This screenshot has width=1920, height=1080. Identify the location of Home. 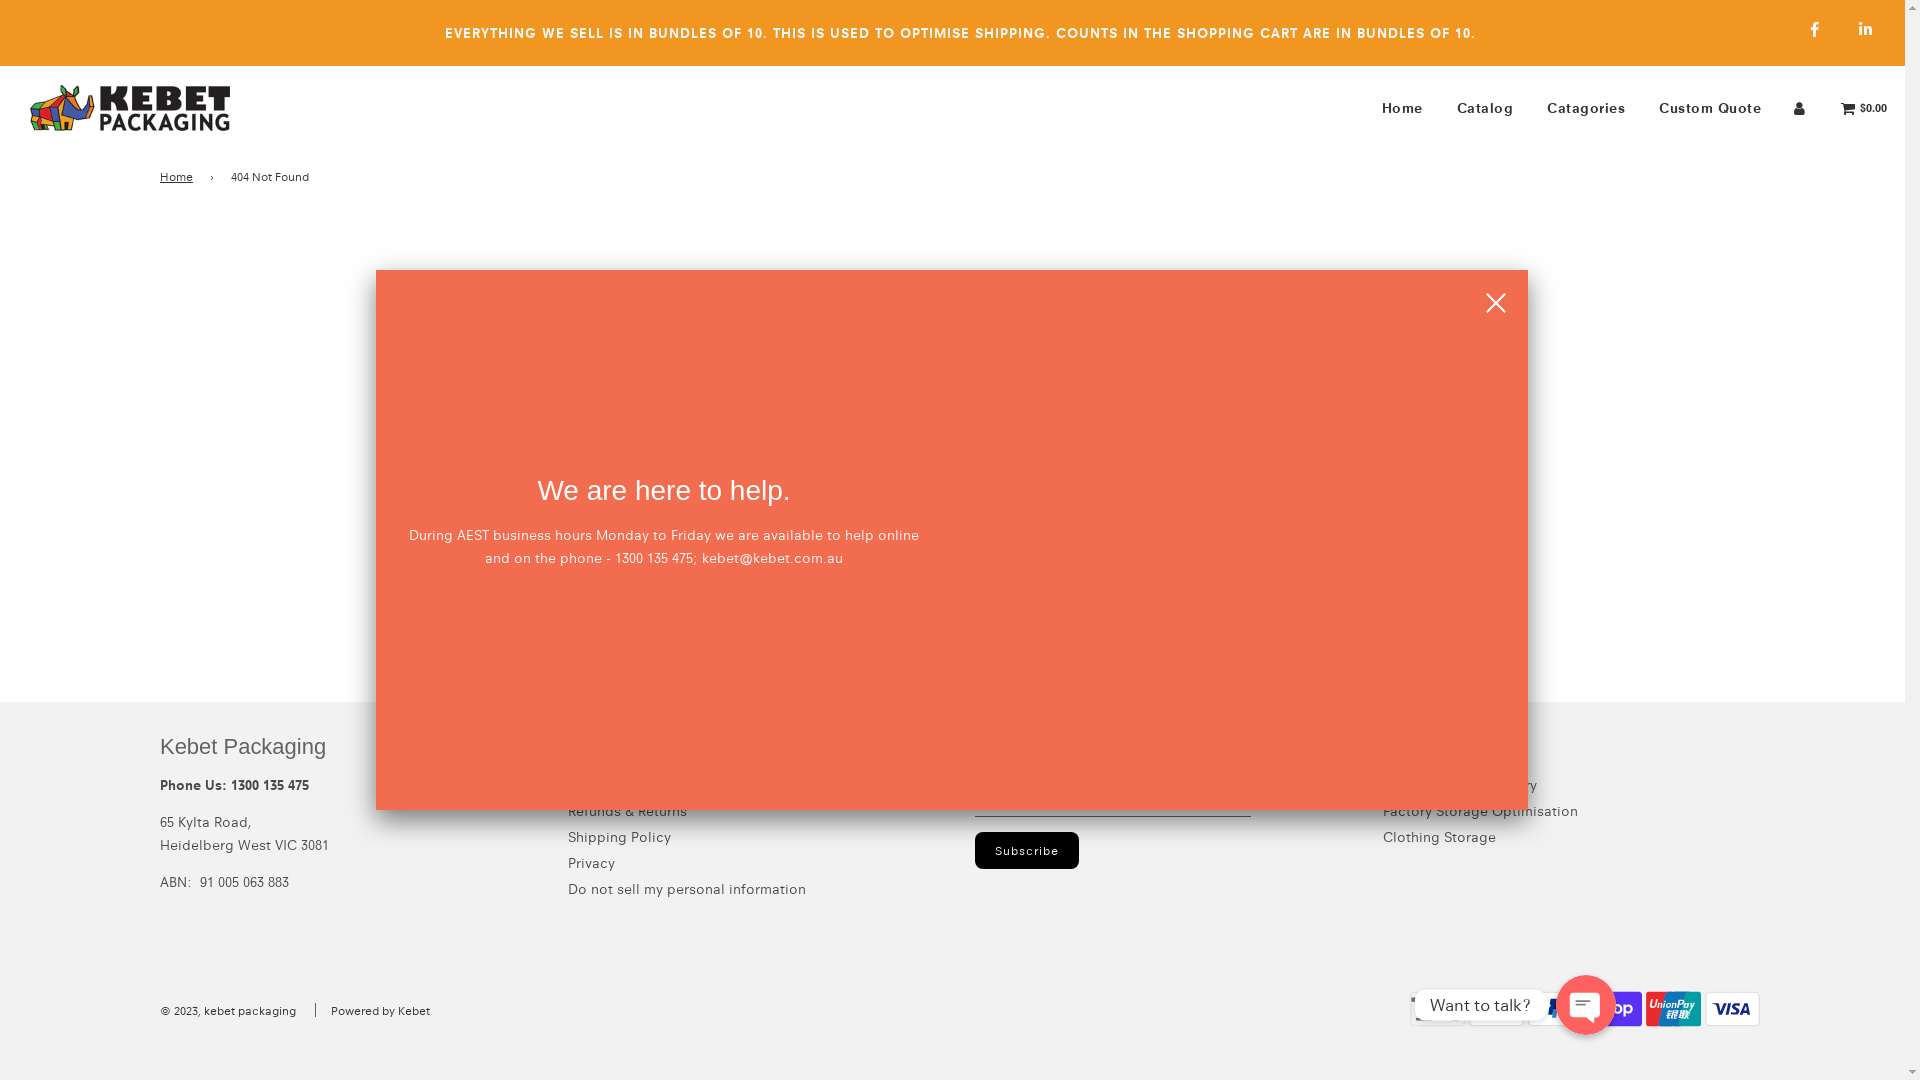
(1402, 108).